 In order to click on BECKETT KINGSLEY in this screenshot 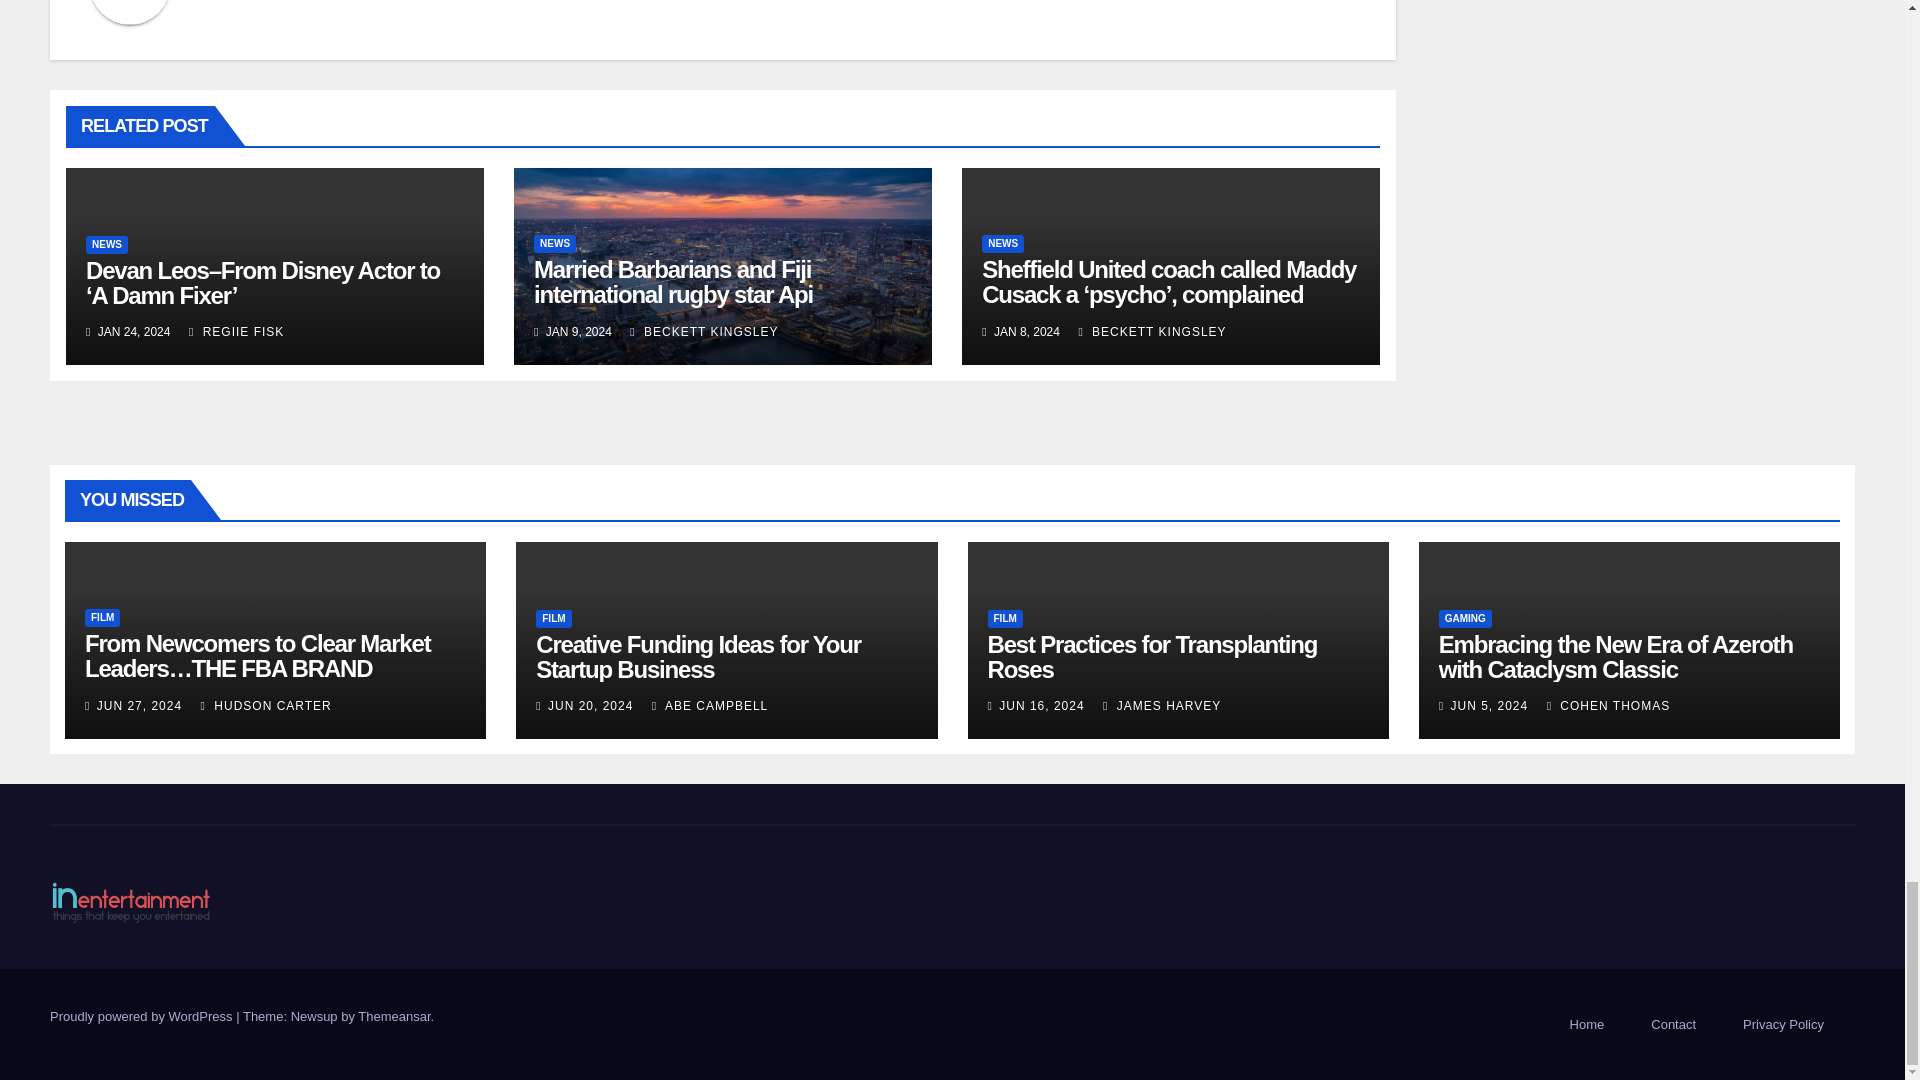, I will do `click(703, 332)`.